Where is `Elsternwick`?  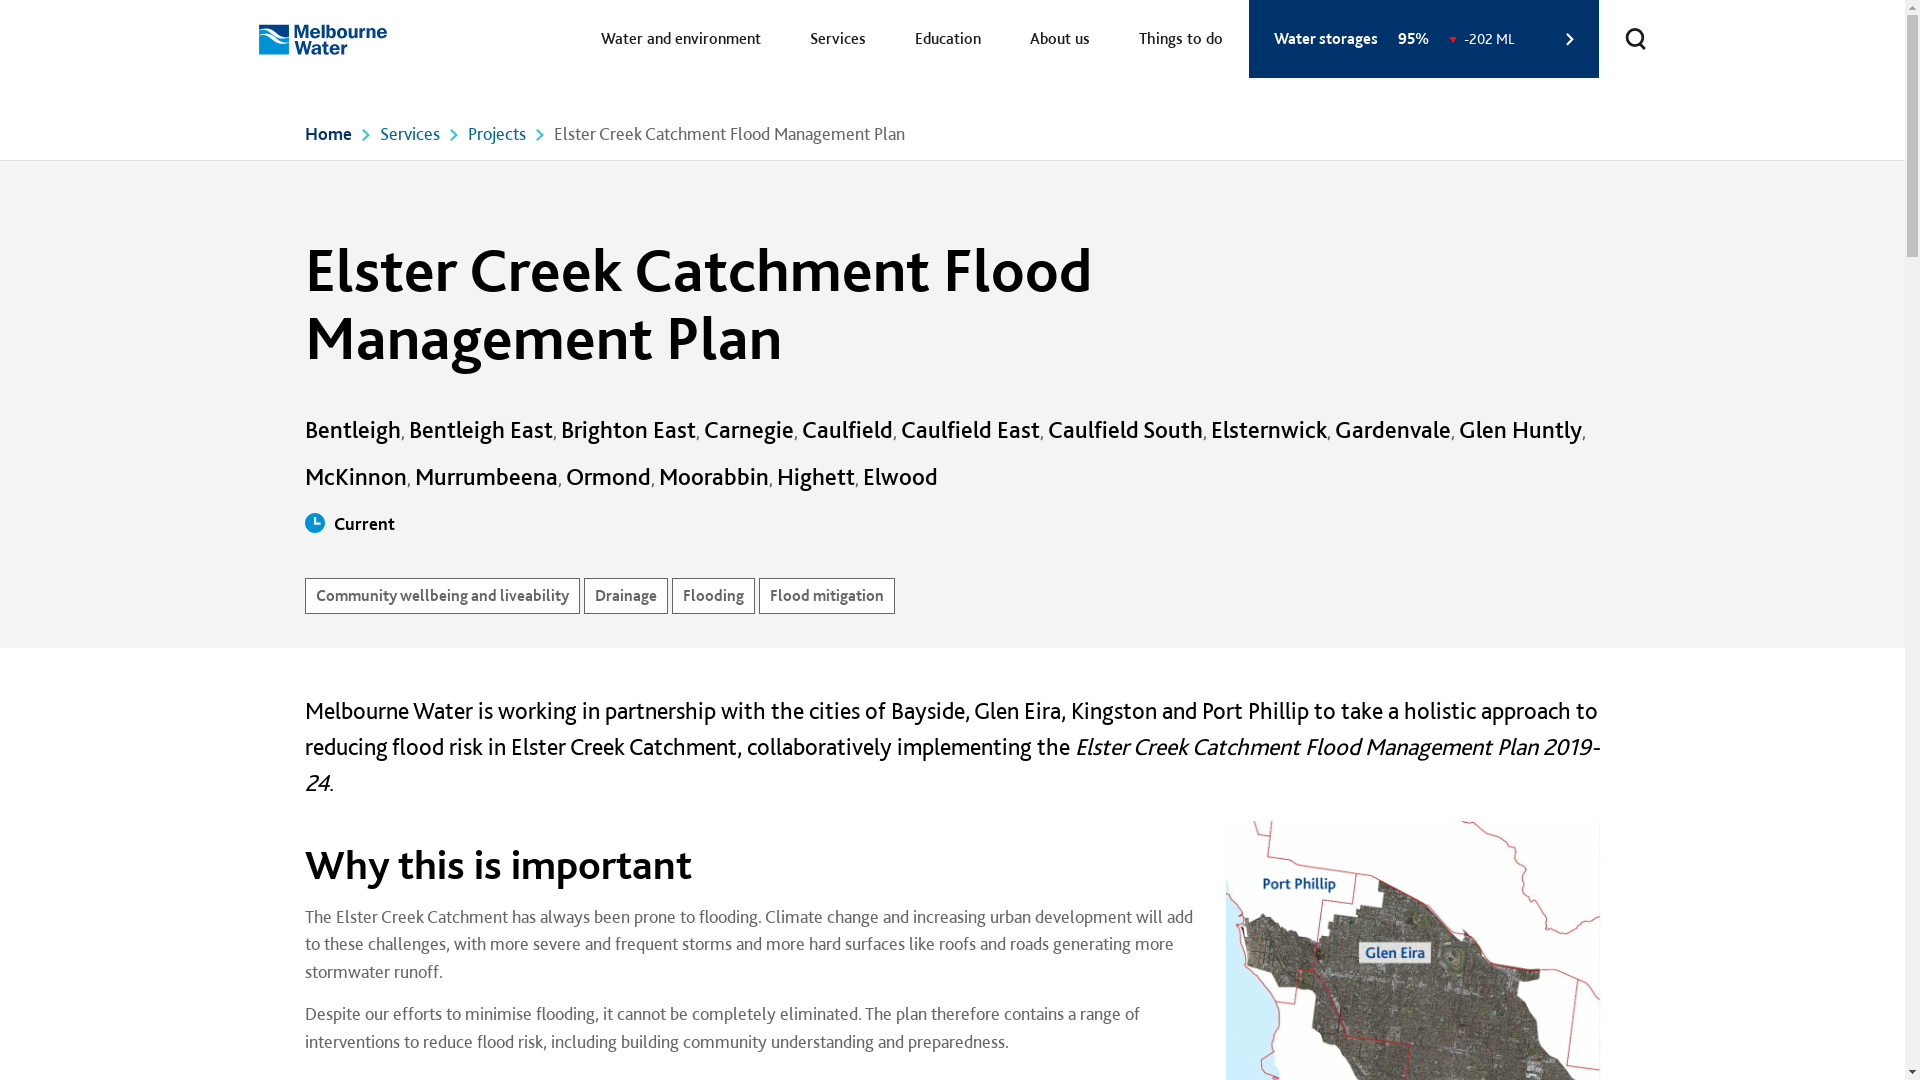 Elsternwick is located at coordinates (1268, 430).